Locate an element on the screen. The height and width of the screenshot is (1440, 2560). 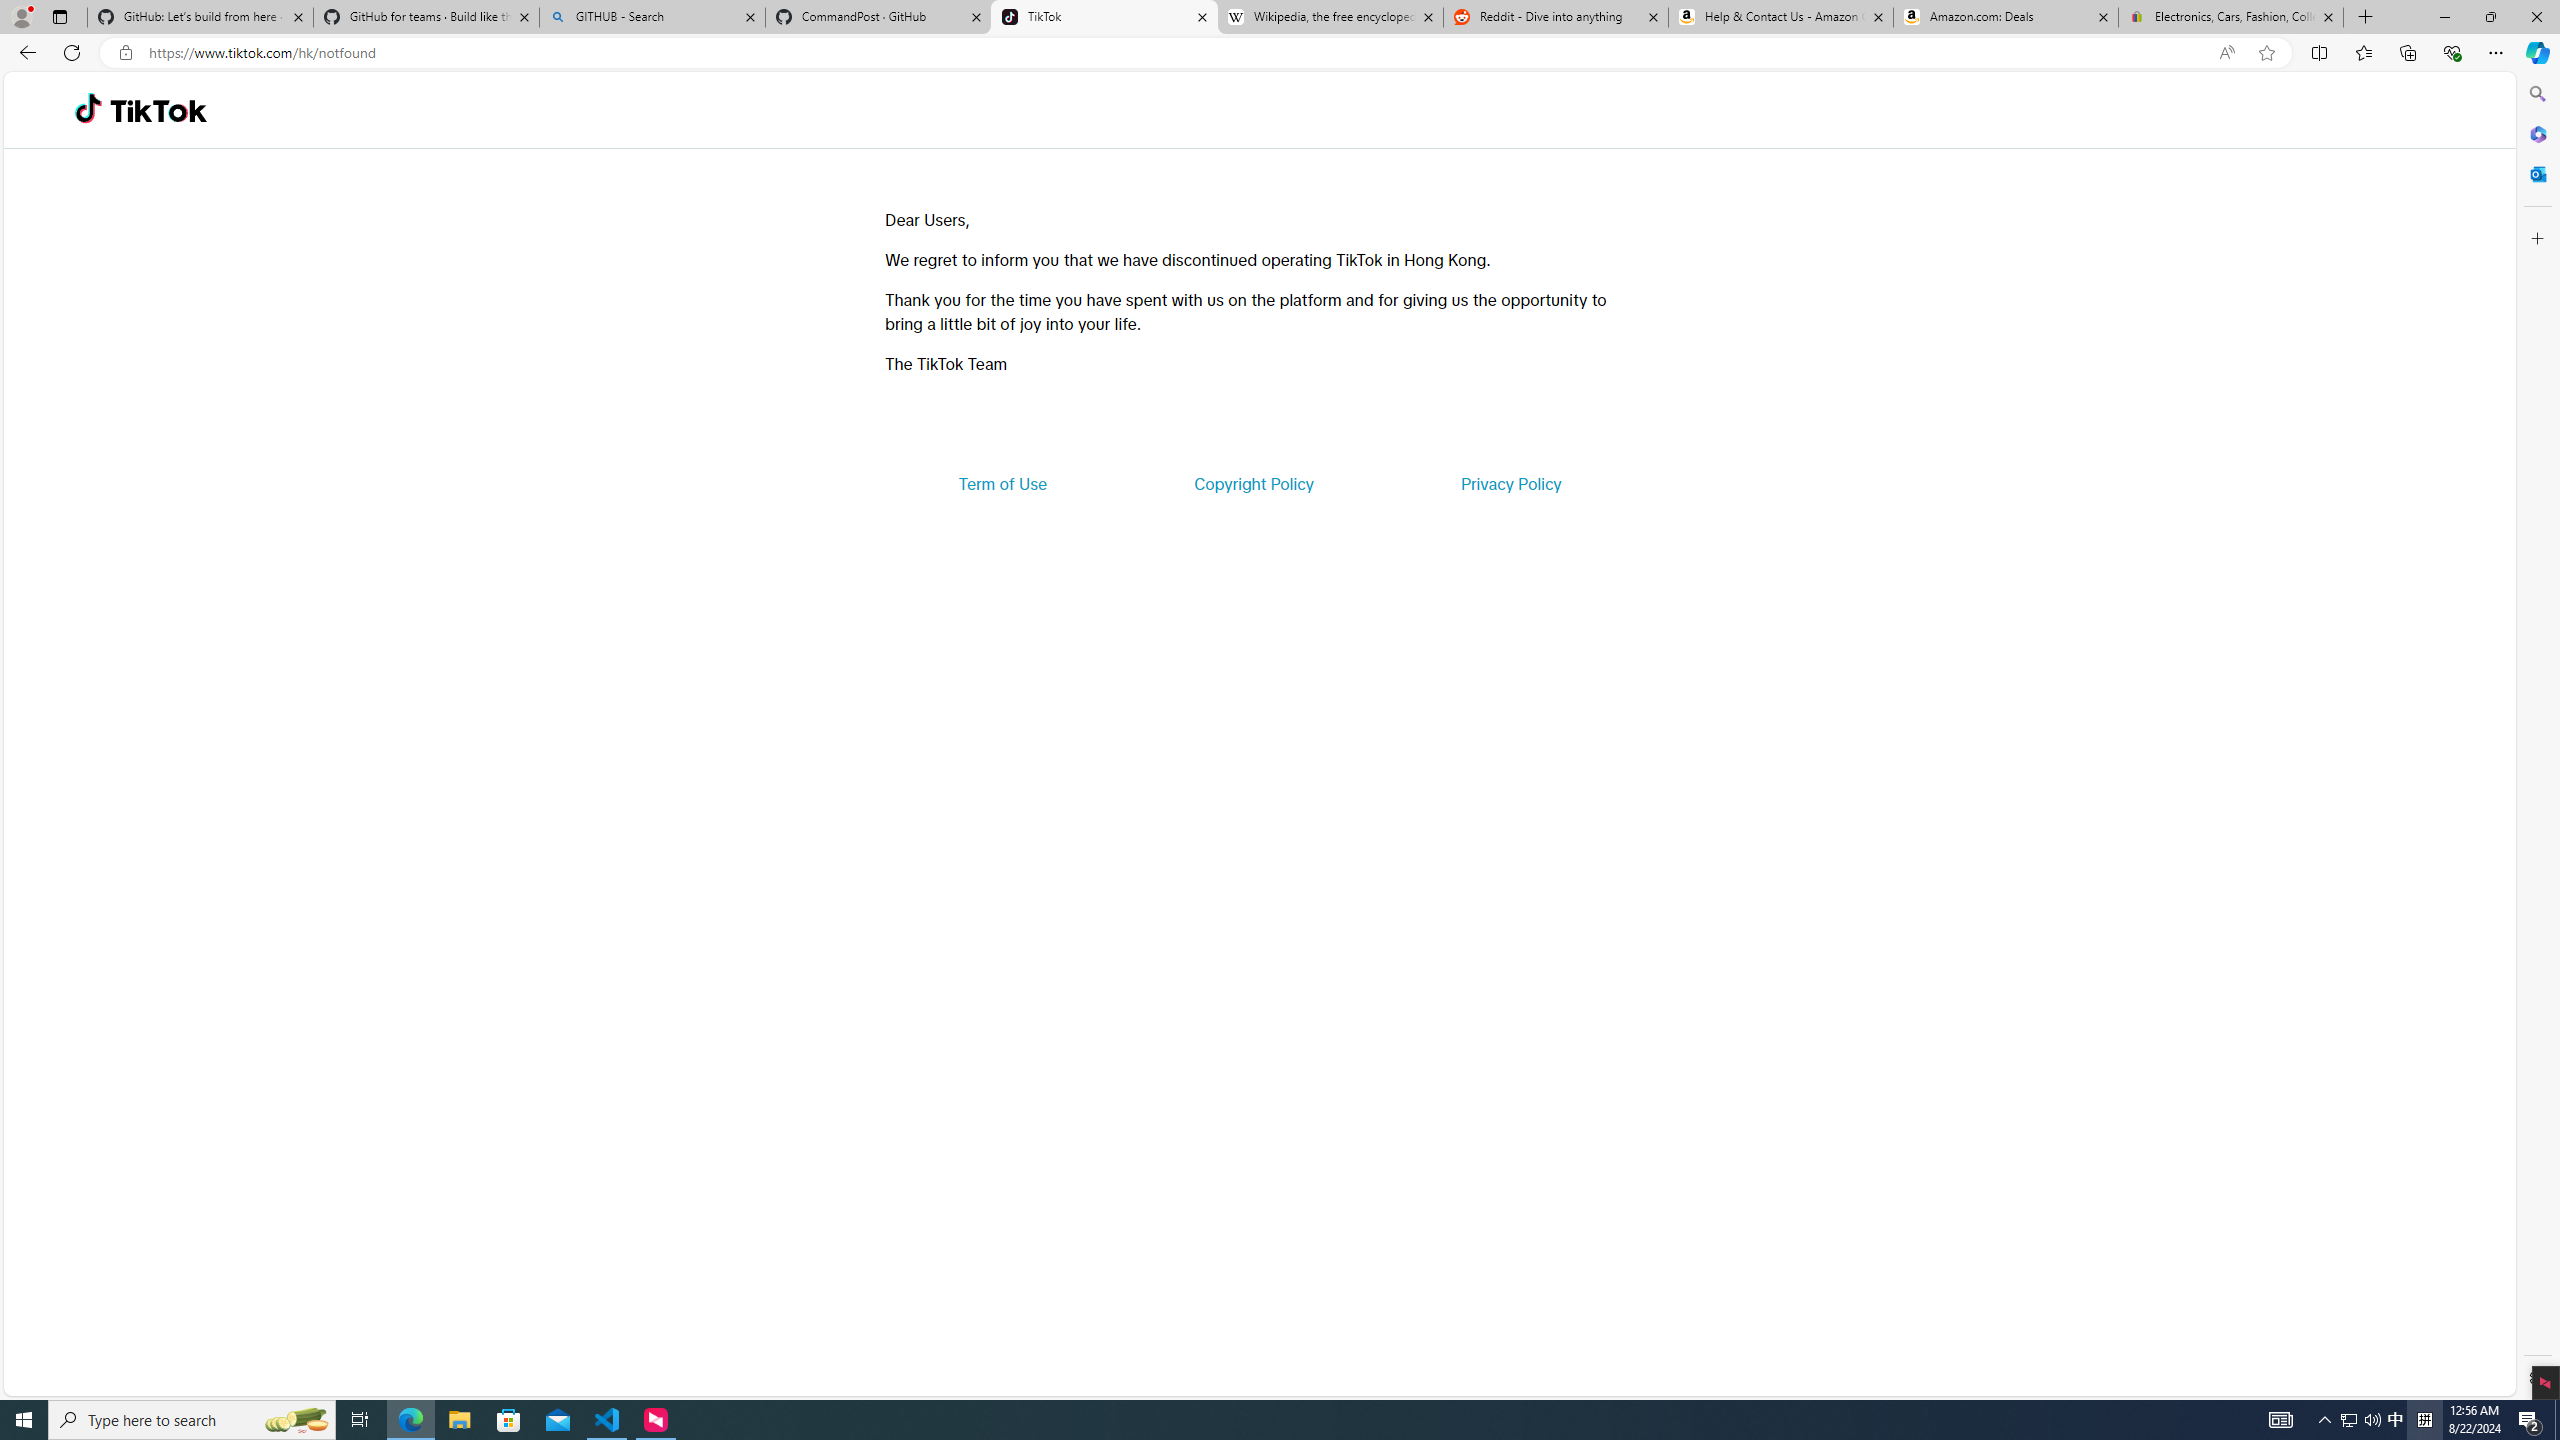
App bar is located at coordinates (1280, 53).